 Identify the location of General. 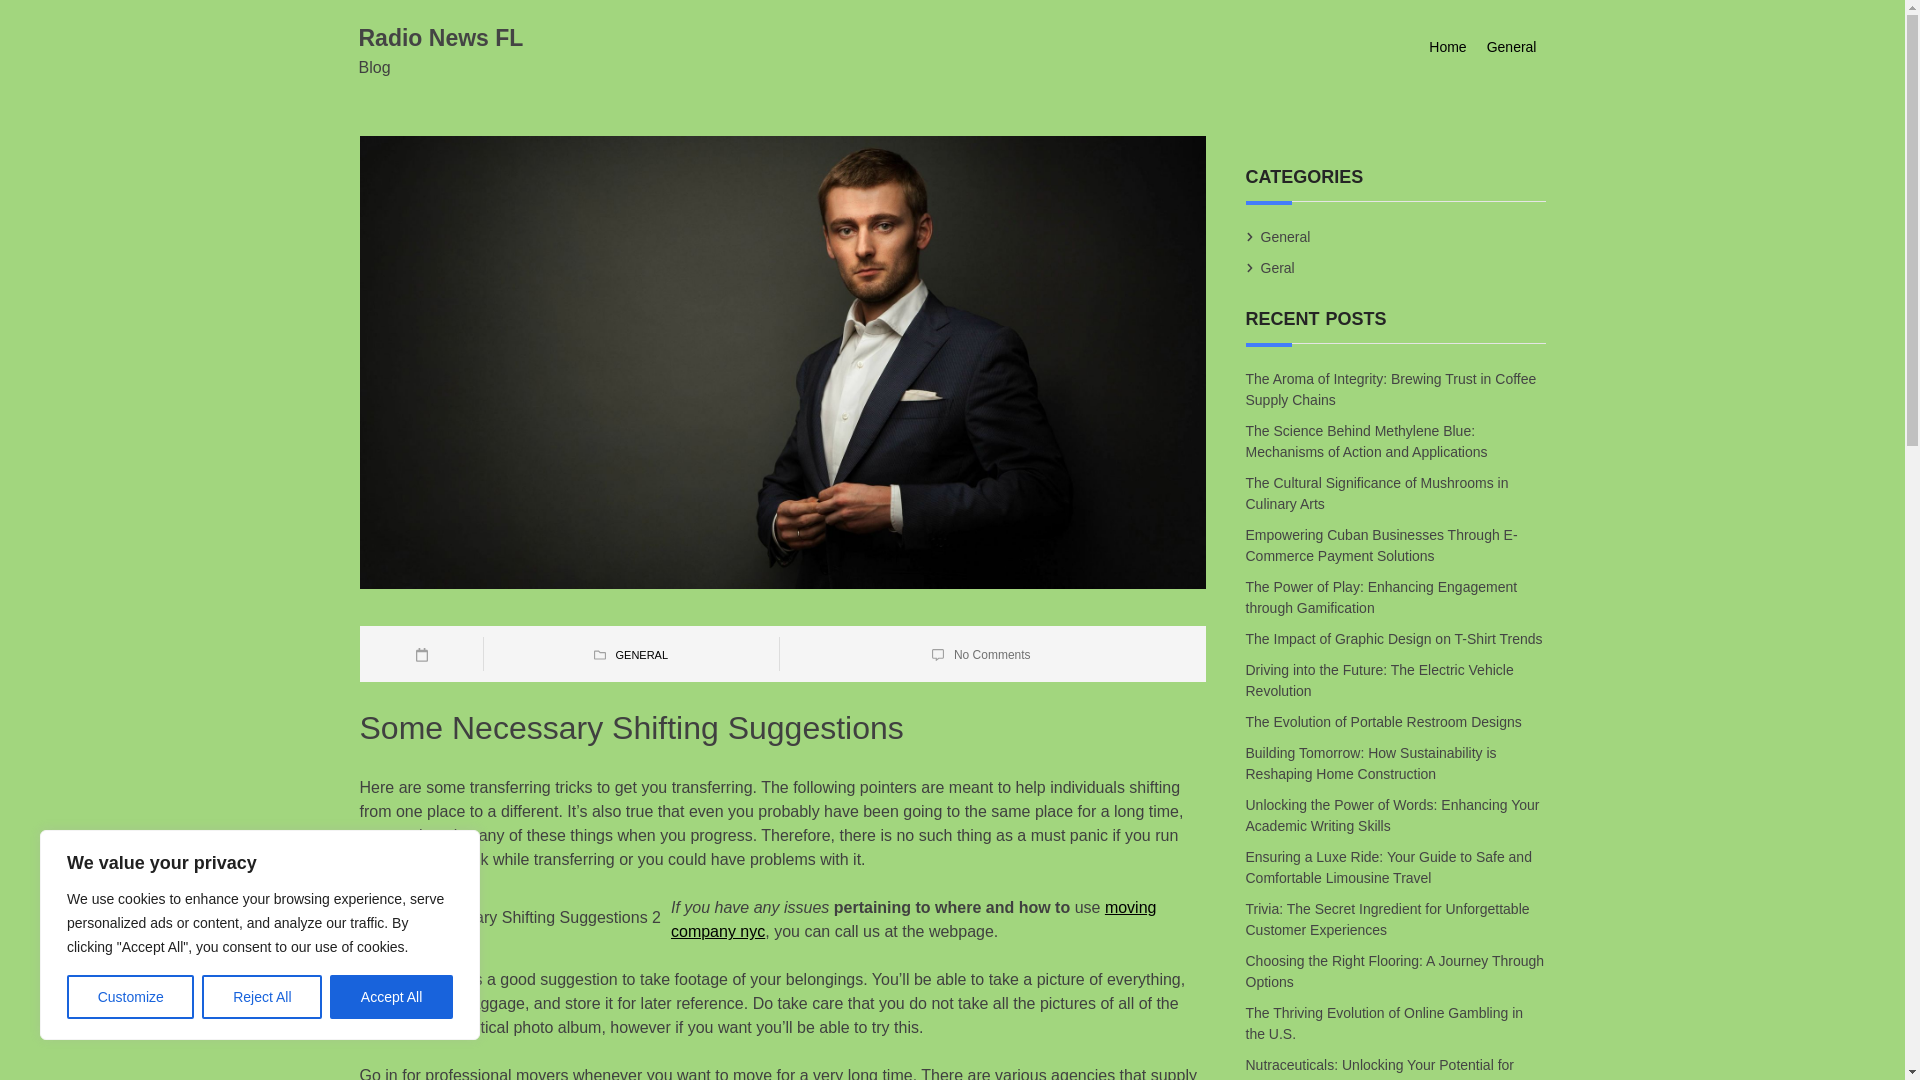
(1285, 236).